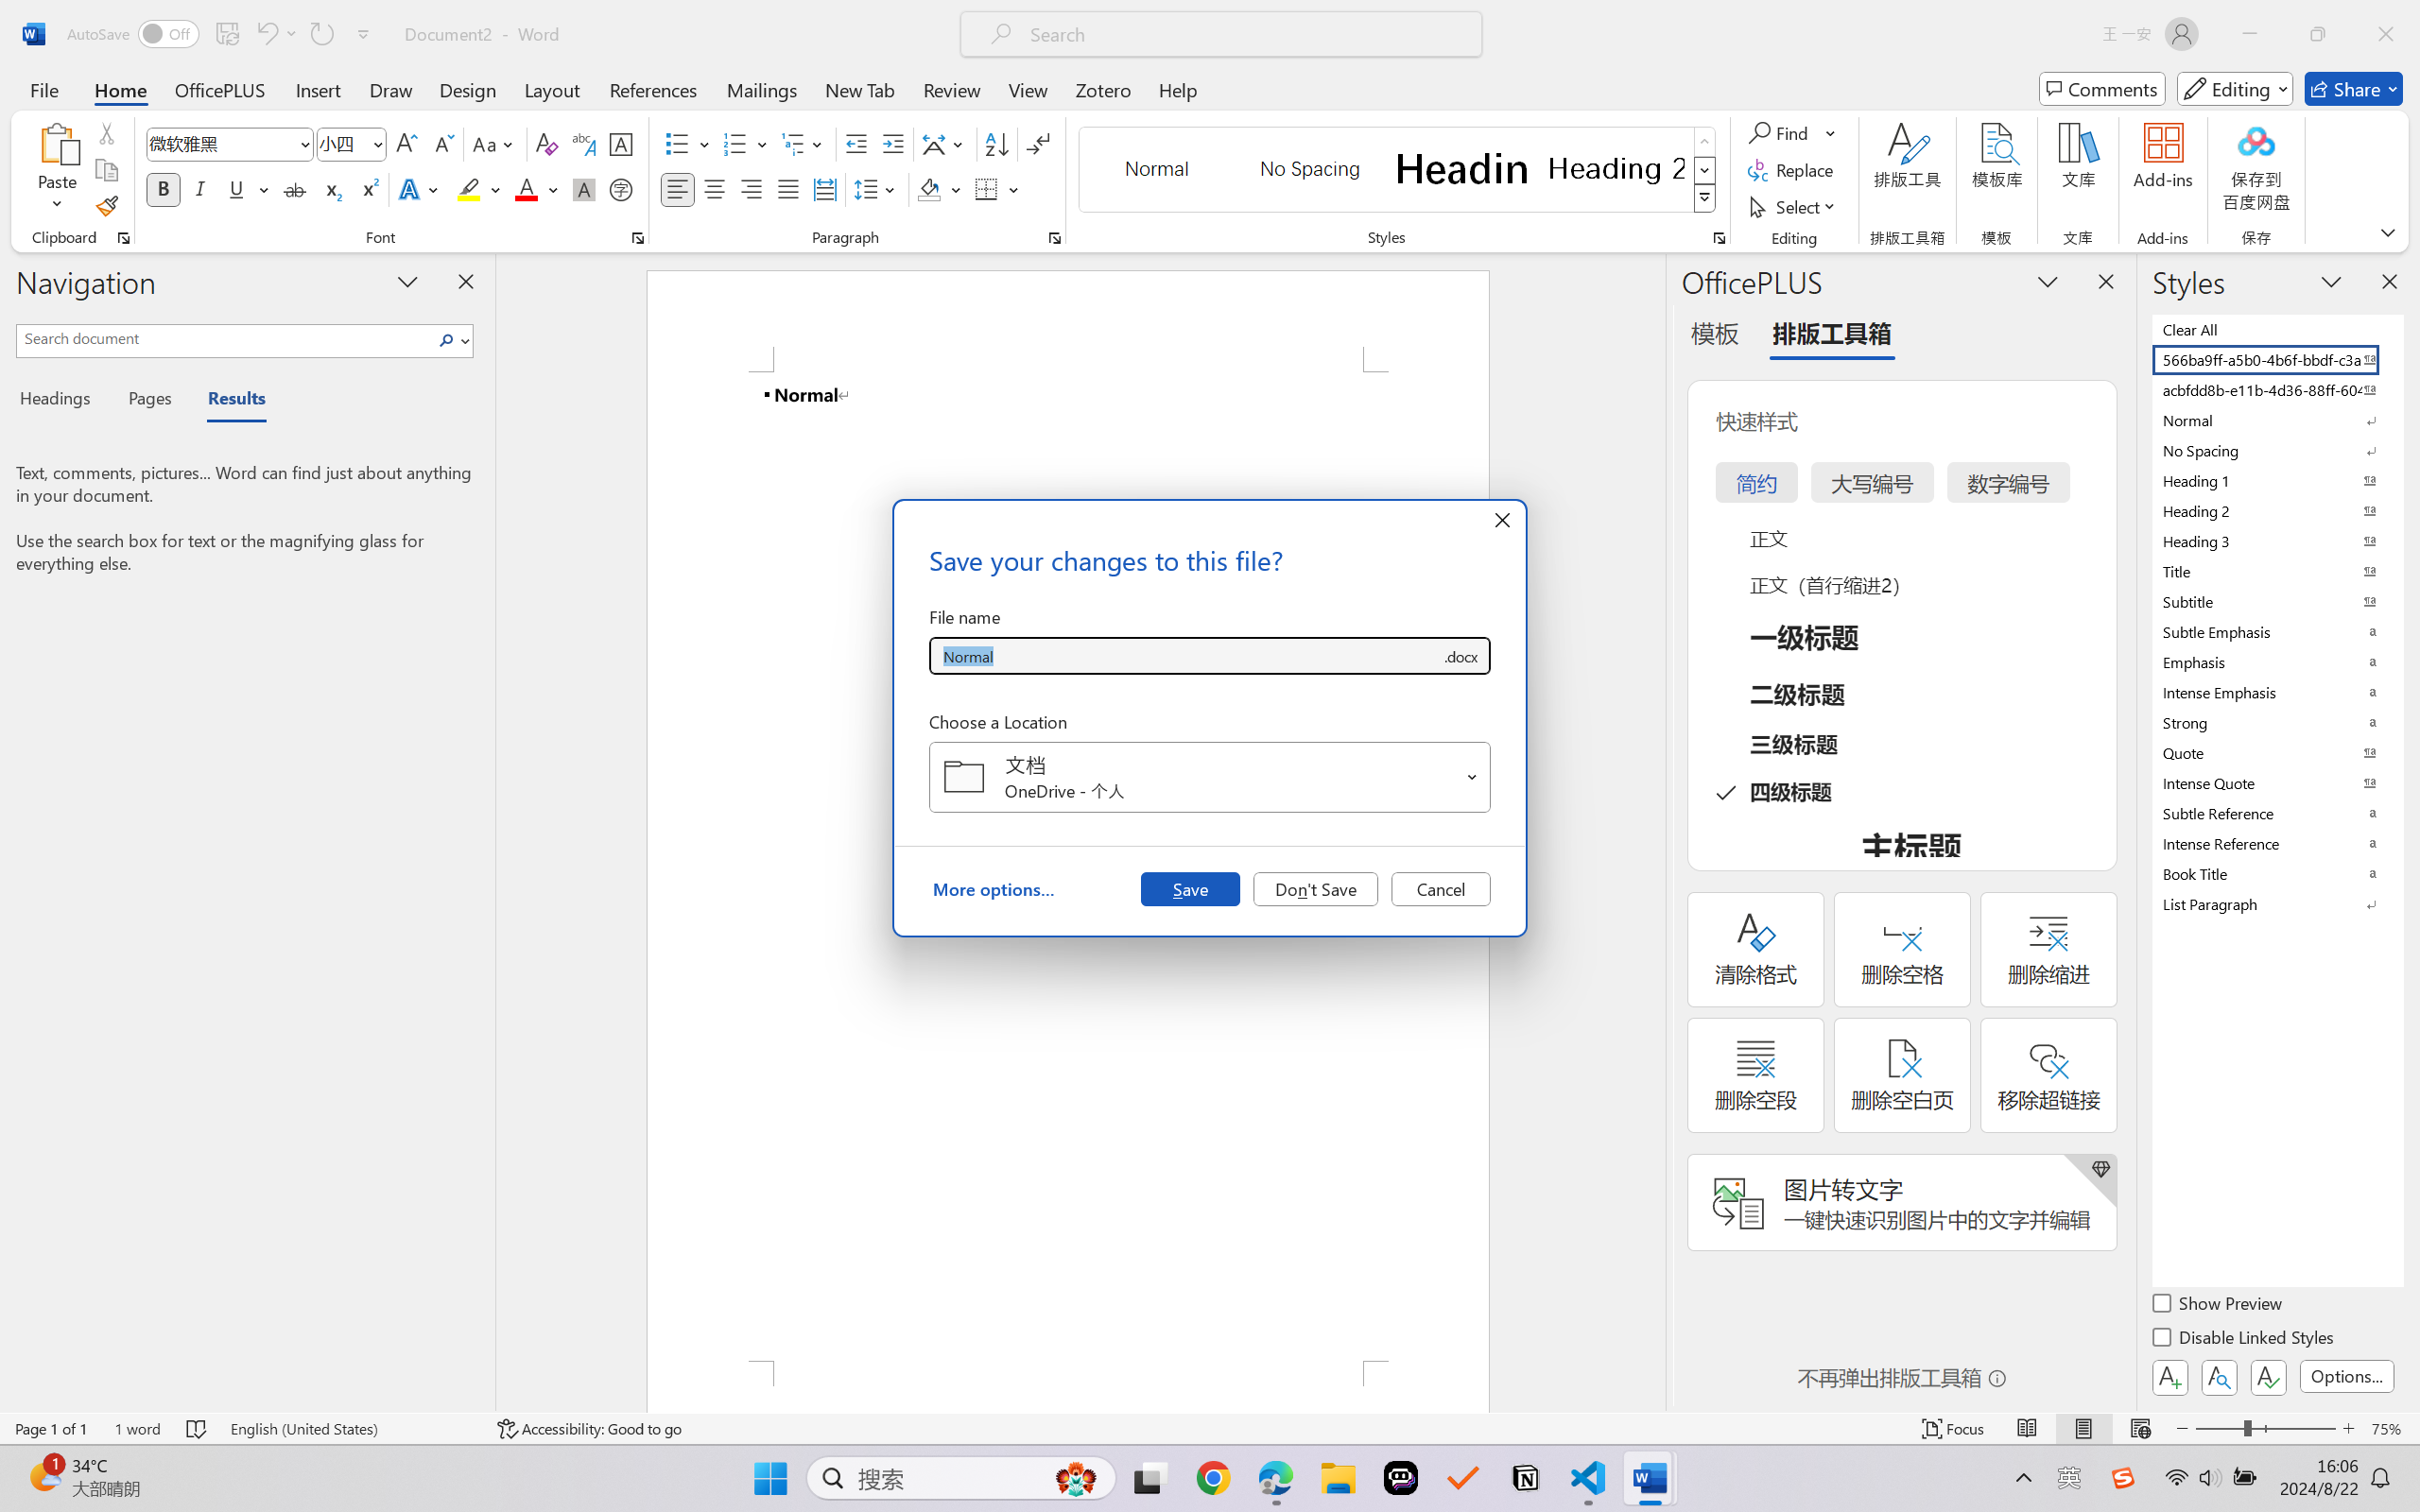 The image size is (2420, 1512). Describe the element at coordinates (231, 144) in the screenshot. I see `Font` at that location.